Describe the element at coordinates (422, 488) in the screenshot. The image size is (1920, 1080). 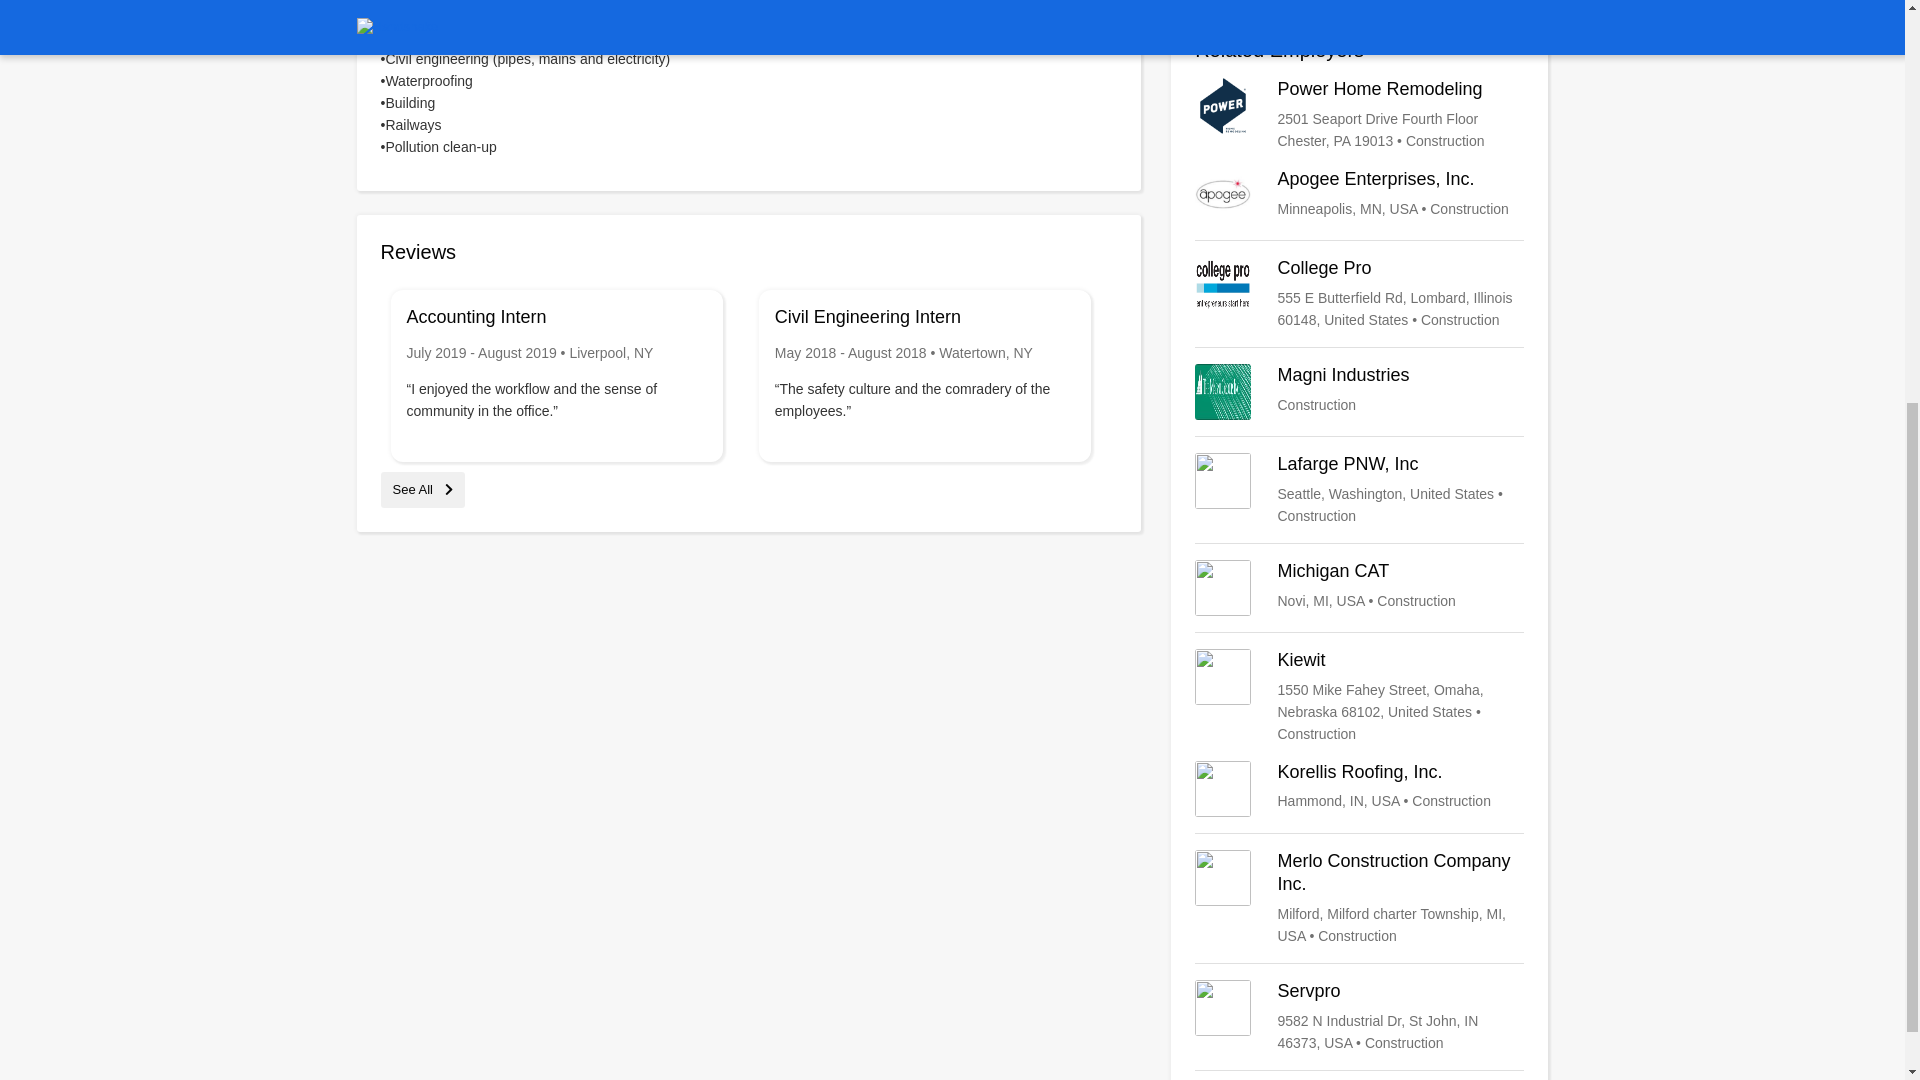
I see `Kiewit` at that location.